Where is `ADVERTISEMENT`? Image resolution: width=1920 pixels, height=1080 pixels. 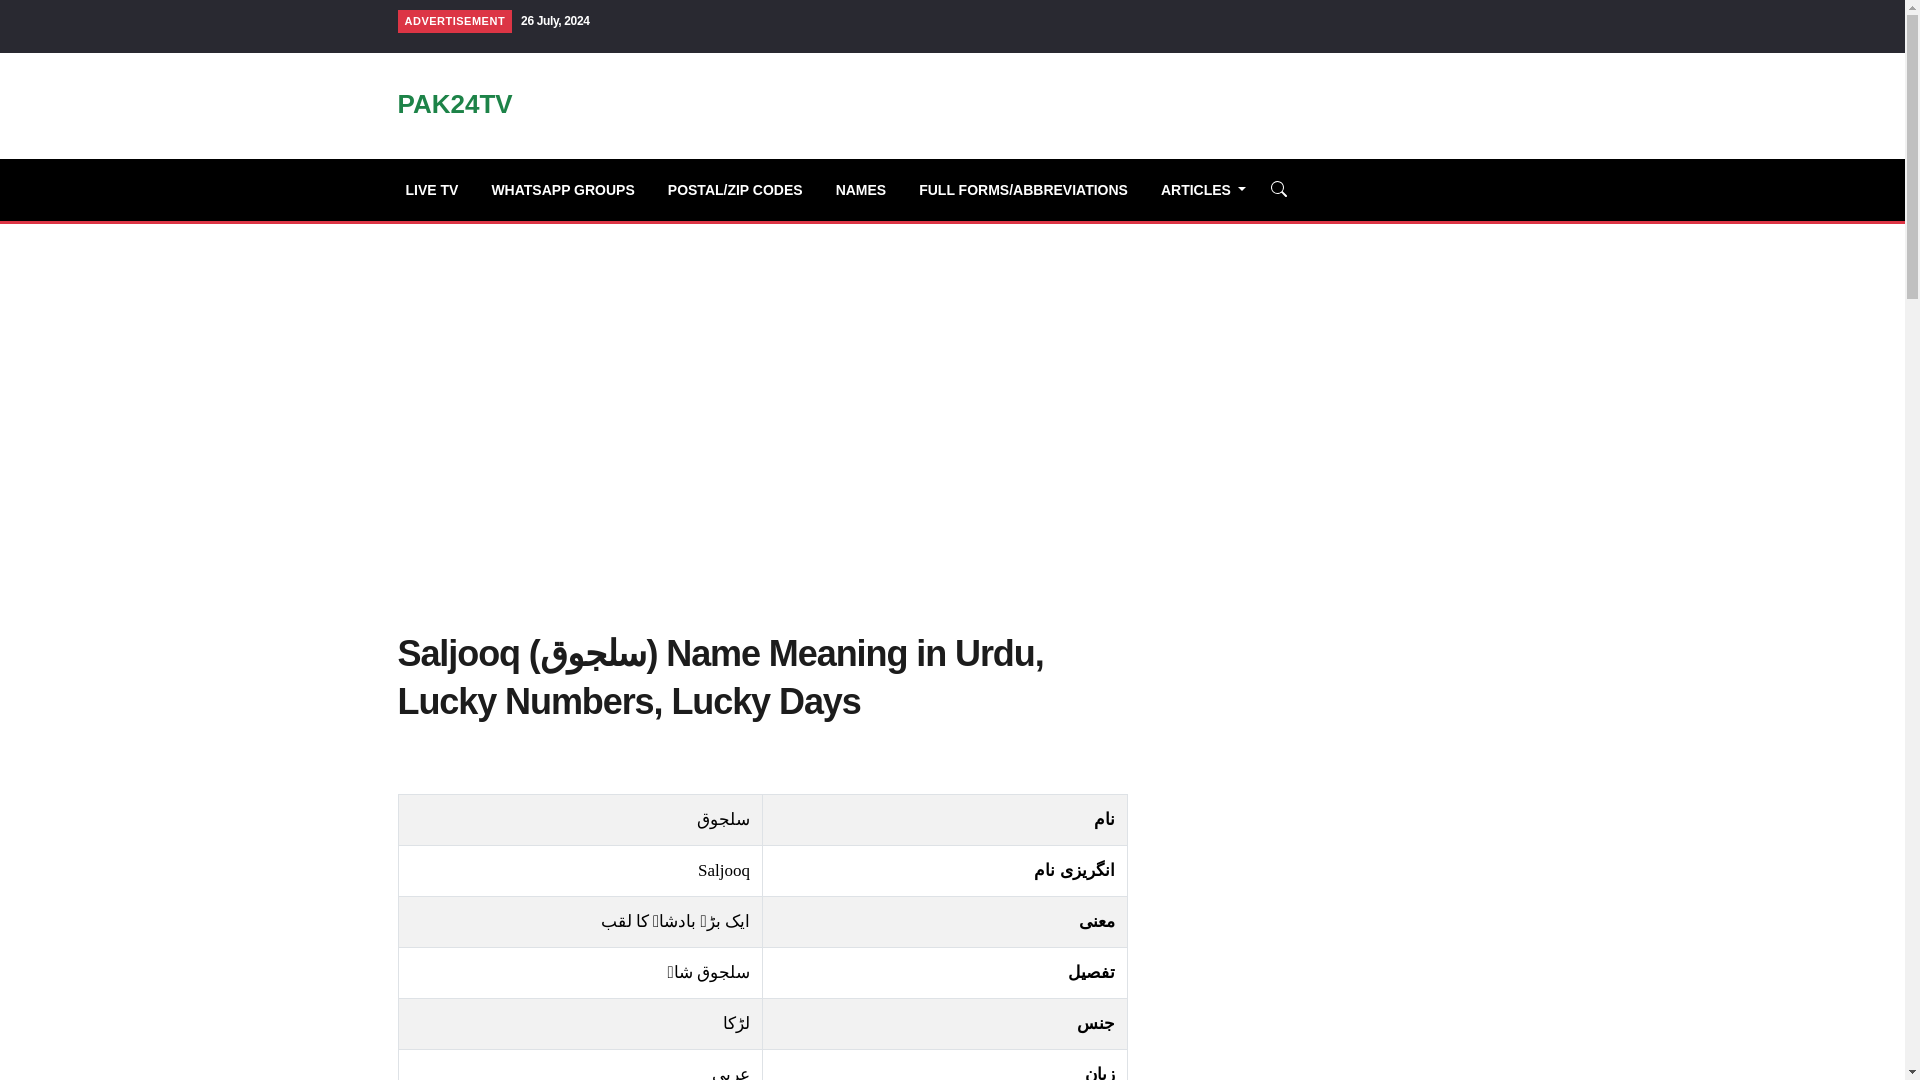
ADVERTISEMENT is located at coordinates (454, 21).